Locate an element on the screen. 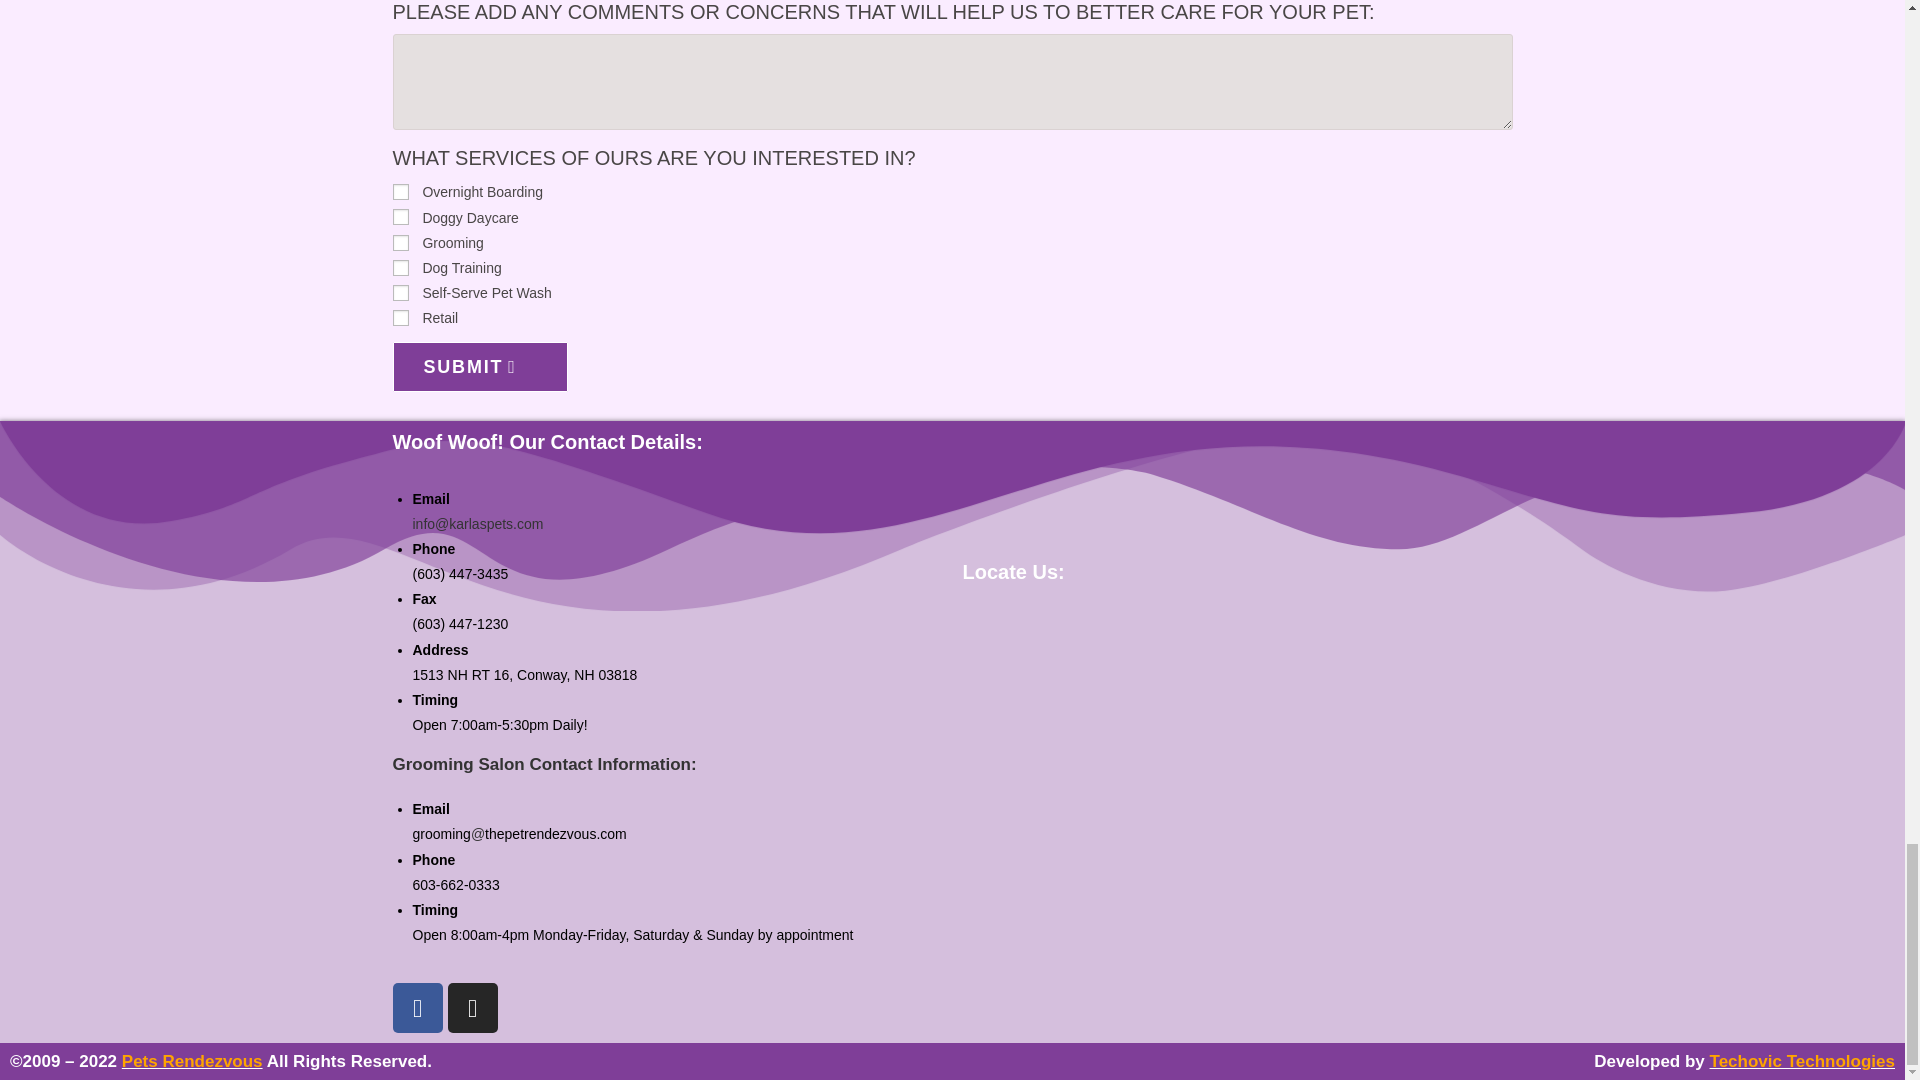 The image size is (1920, 1080). 1513 NH Rt 16, Conway NH is located at coordinates (1236, 751).